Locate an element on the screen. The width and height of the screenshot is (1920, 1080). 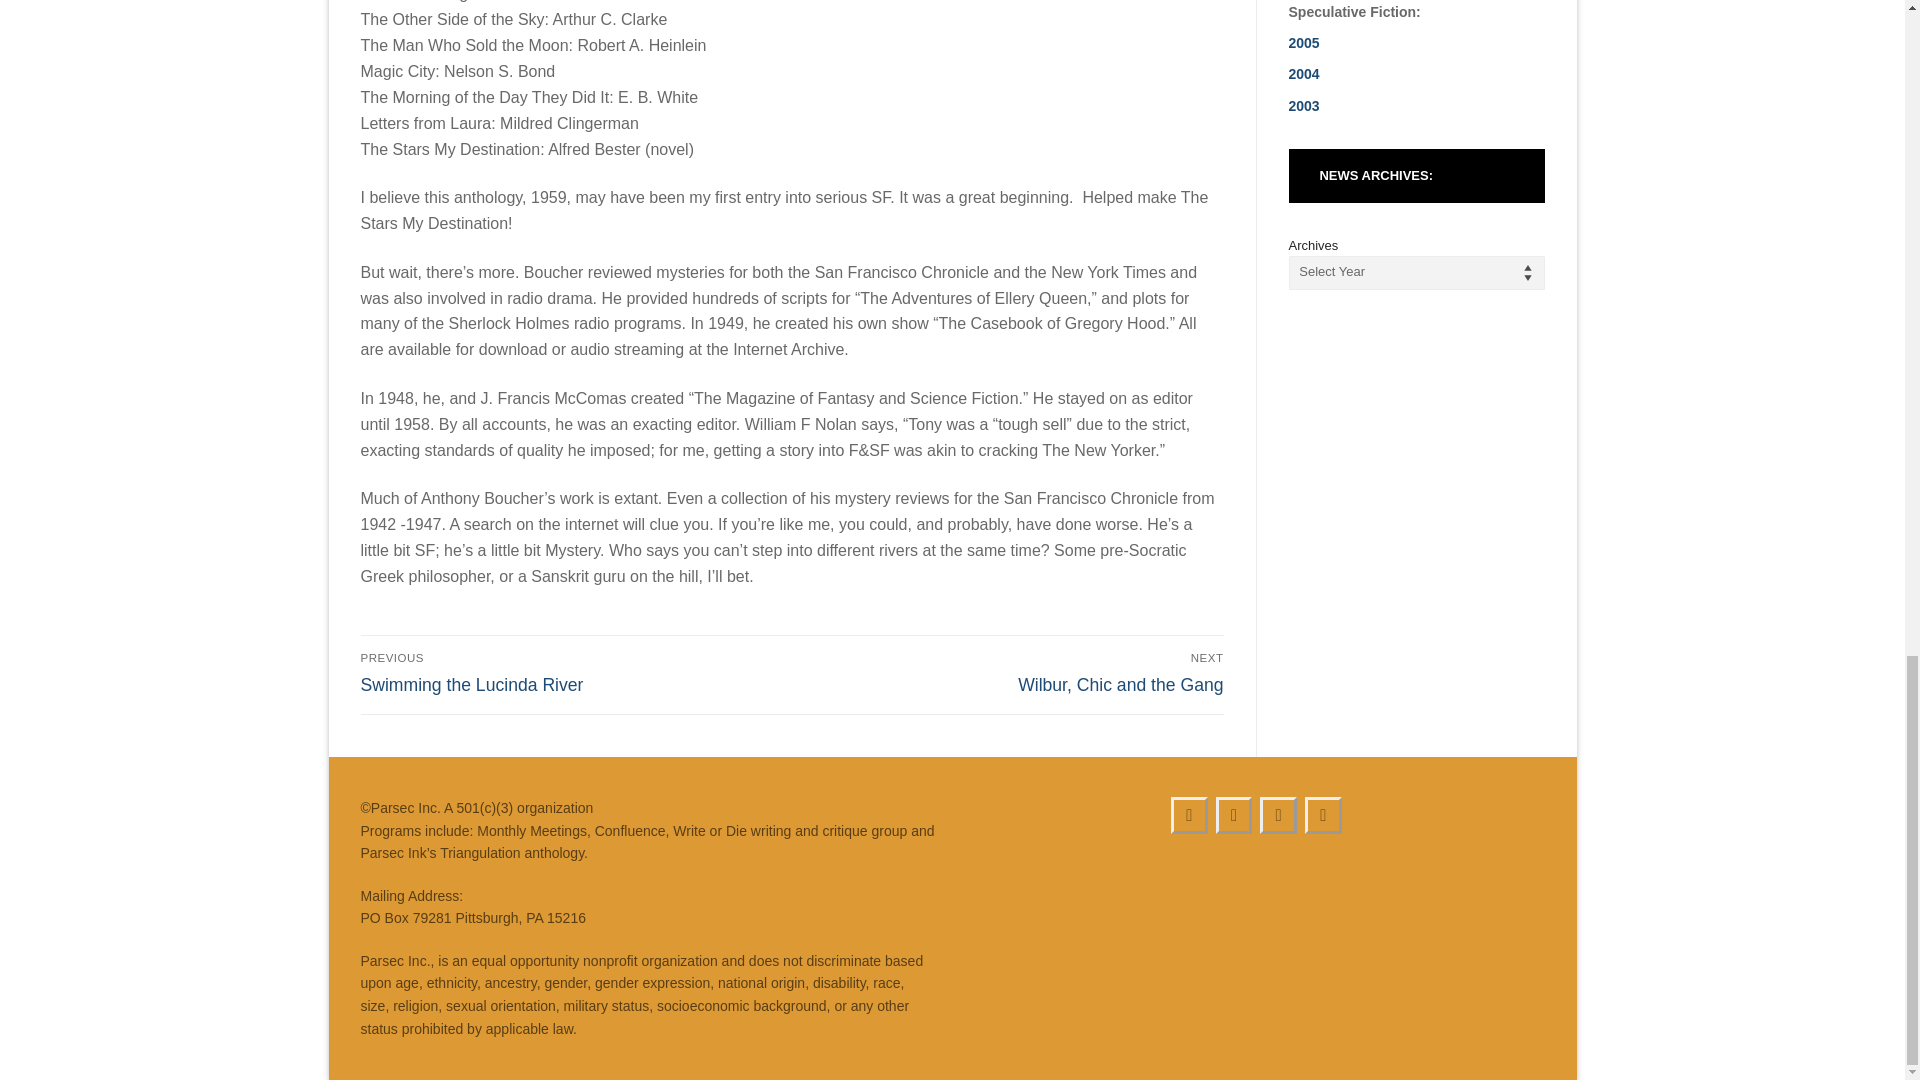
Facebook is located at coordinates (1278, 815).